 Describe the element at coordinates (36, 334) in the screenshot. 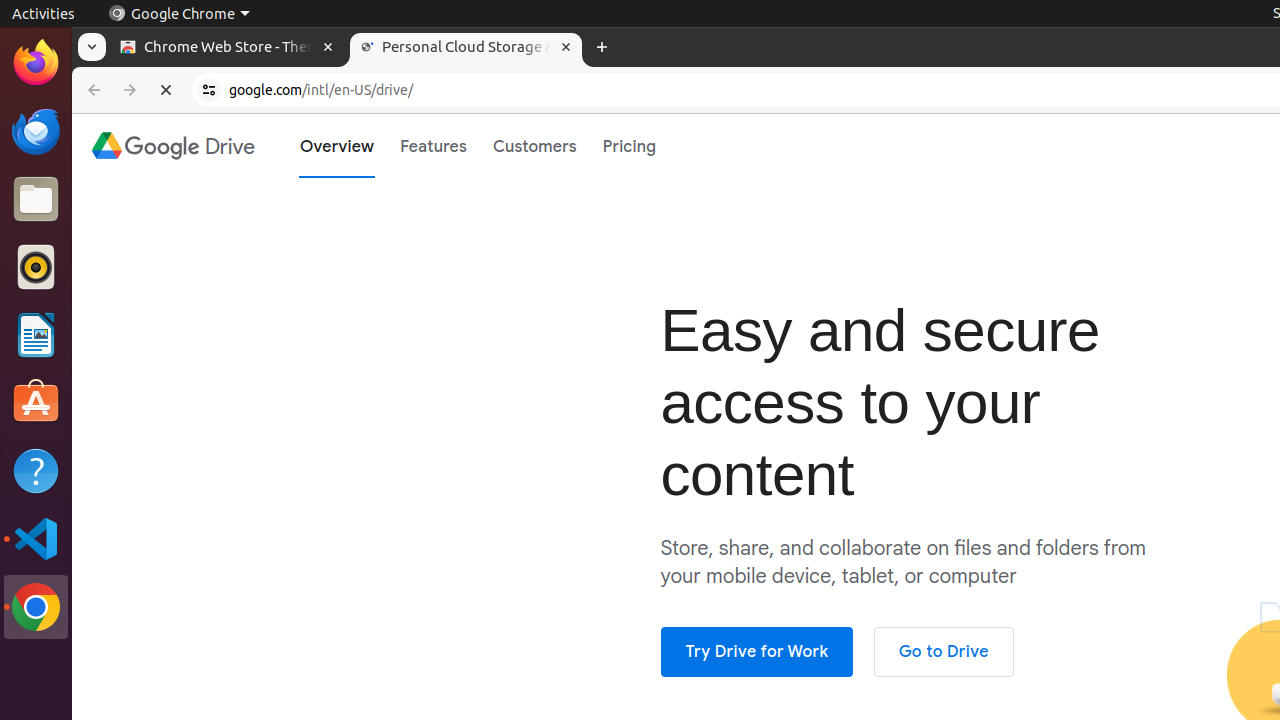

I see `LibreOffice Writer` at that location.